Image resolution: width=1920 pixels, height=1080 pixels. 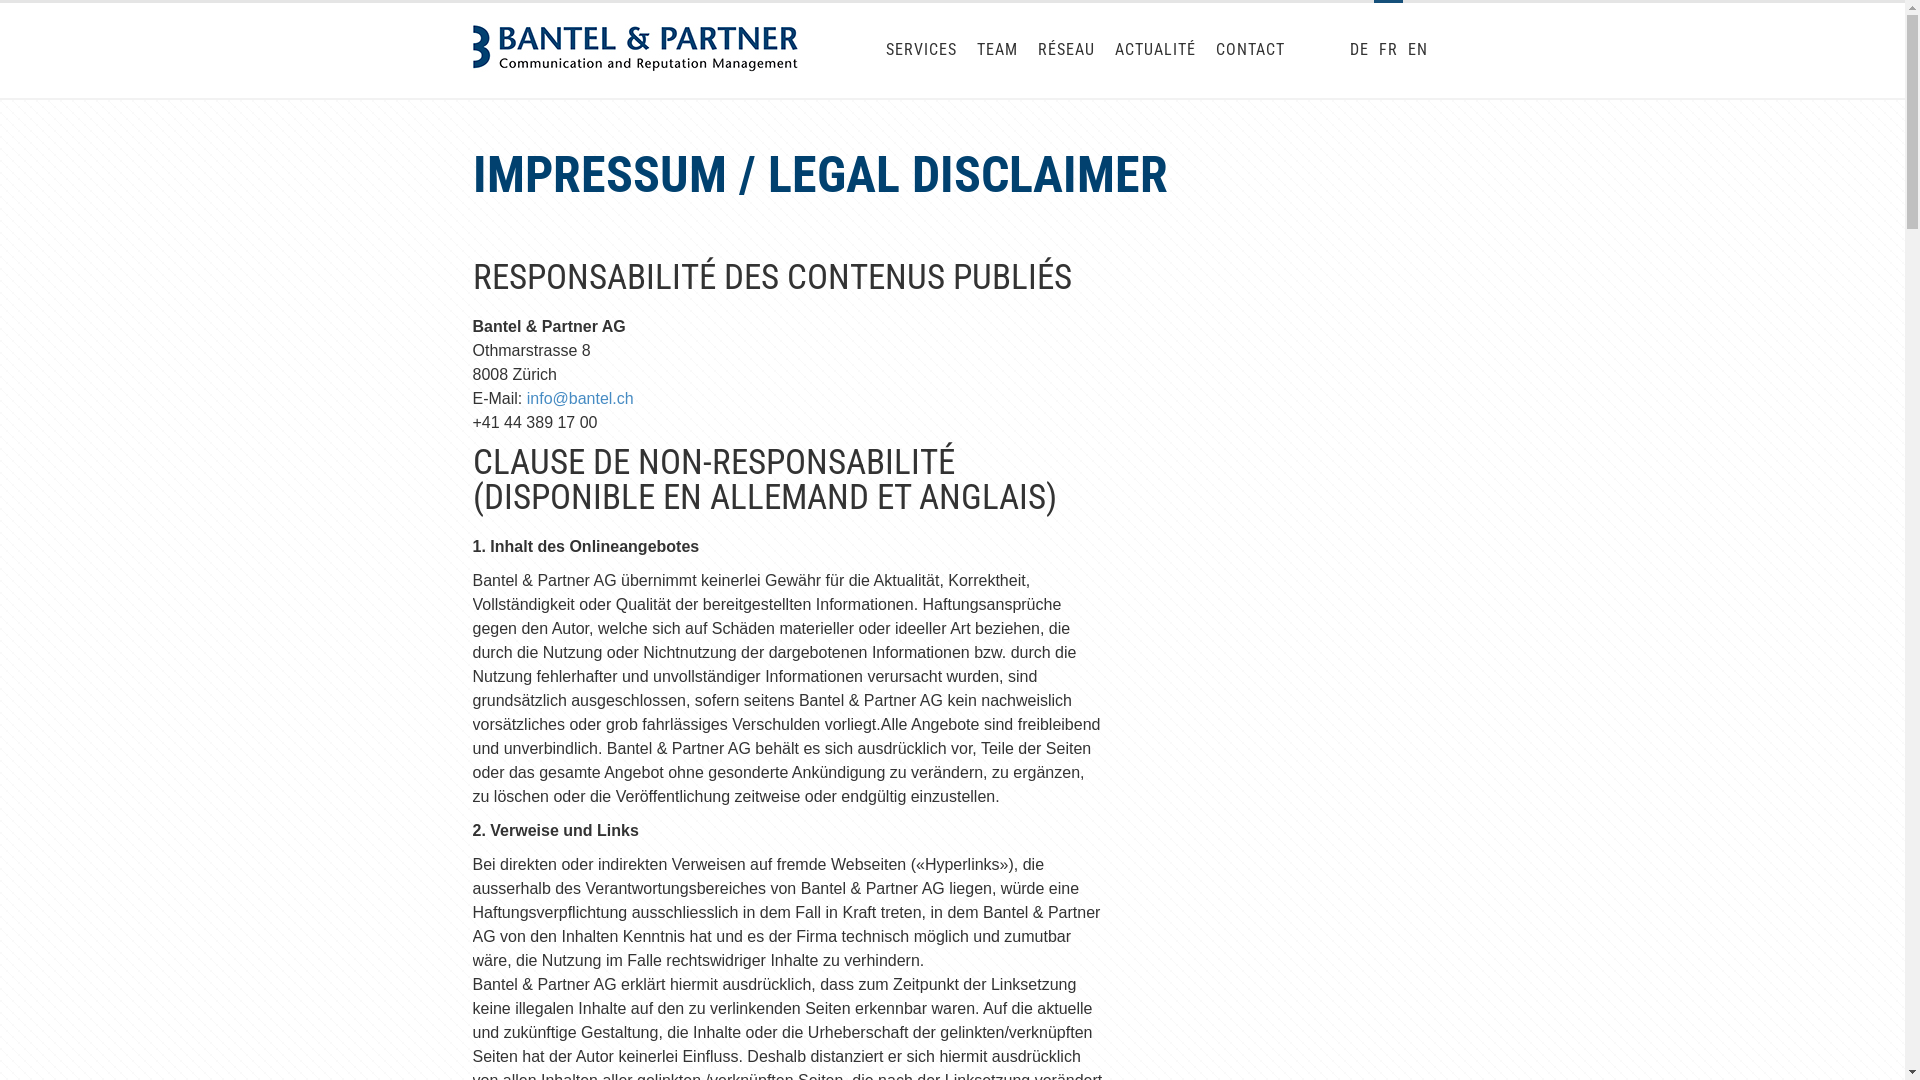 I want to click on info@bantel.ch, so click(x=580, y=398).